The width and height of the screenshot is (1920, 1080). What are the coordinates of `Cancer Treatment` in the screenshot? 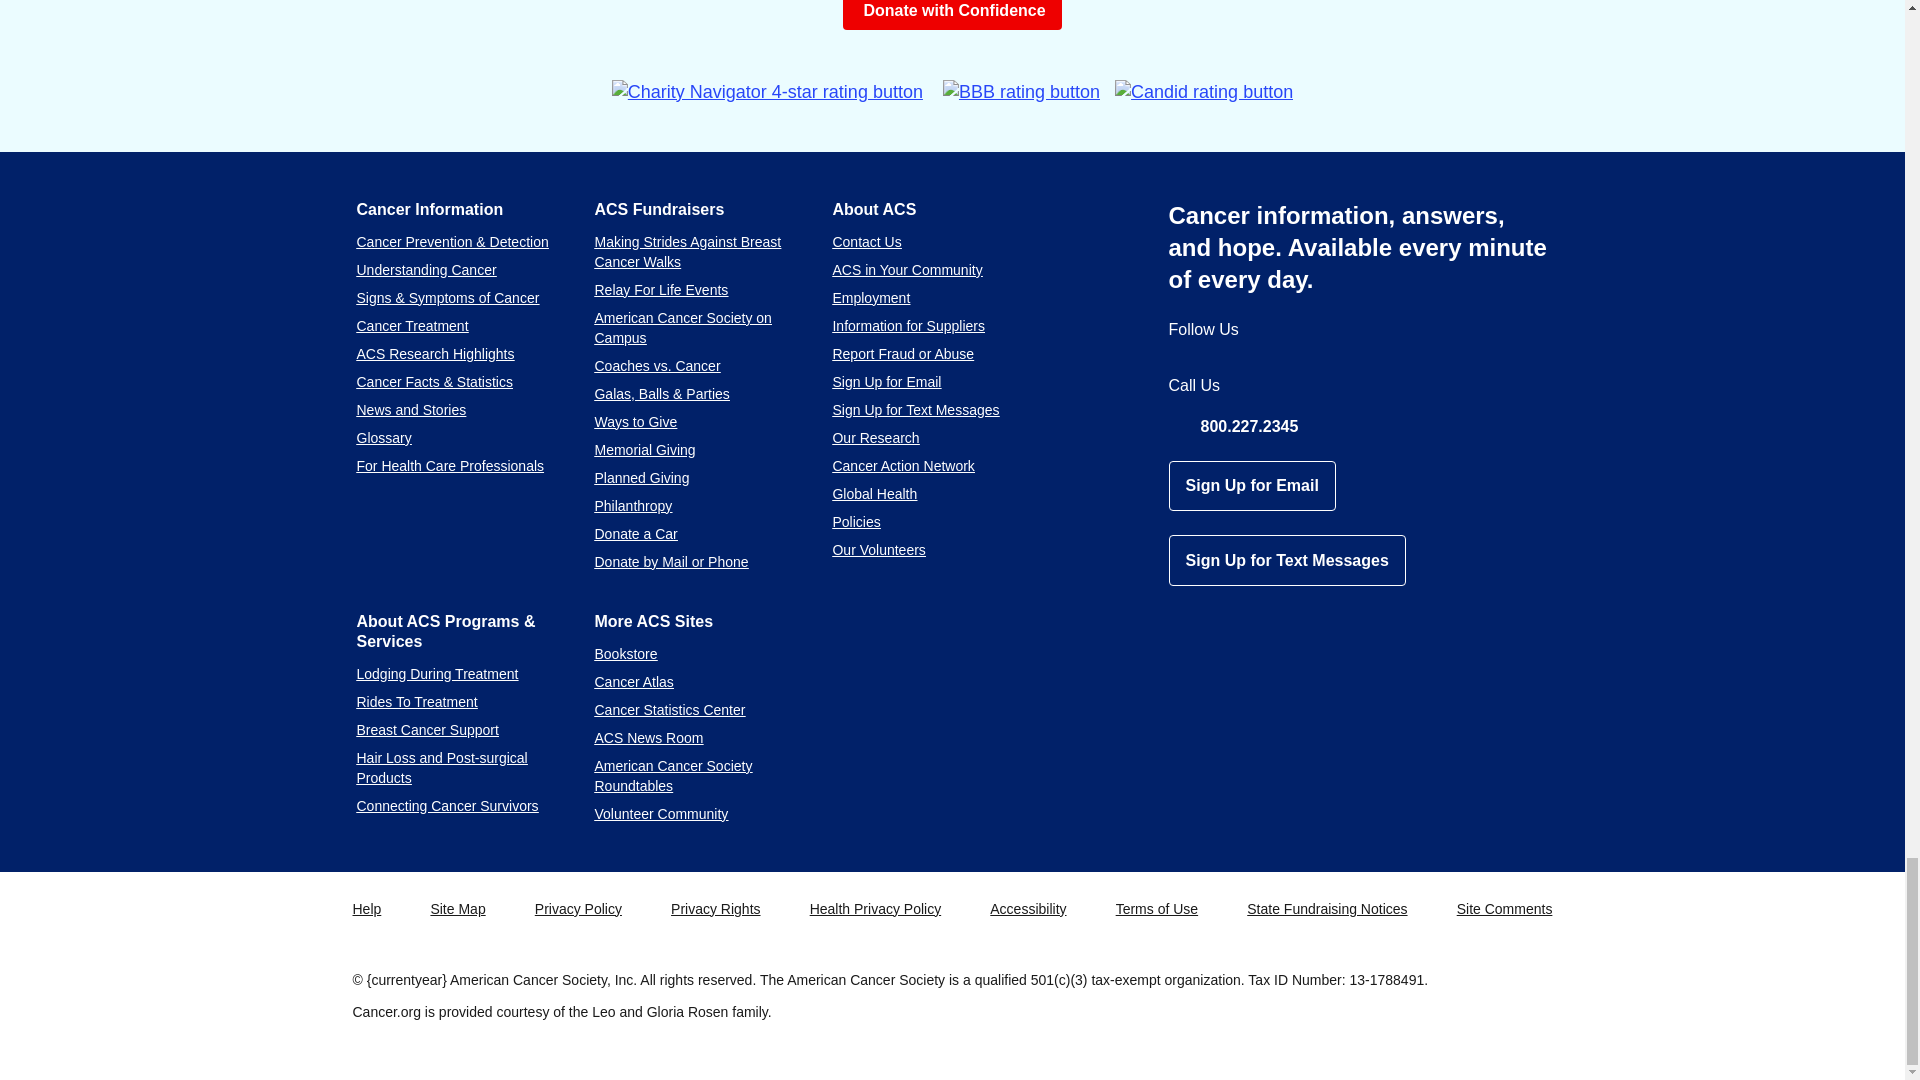 It's located at (412, 325).